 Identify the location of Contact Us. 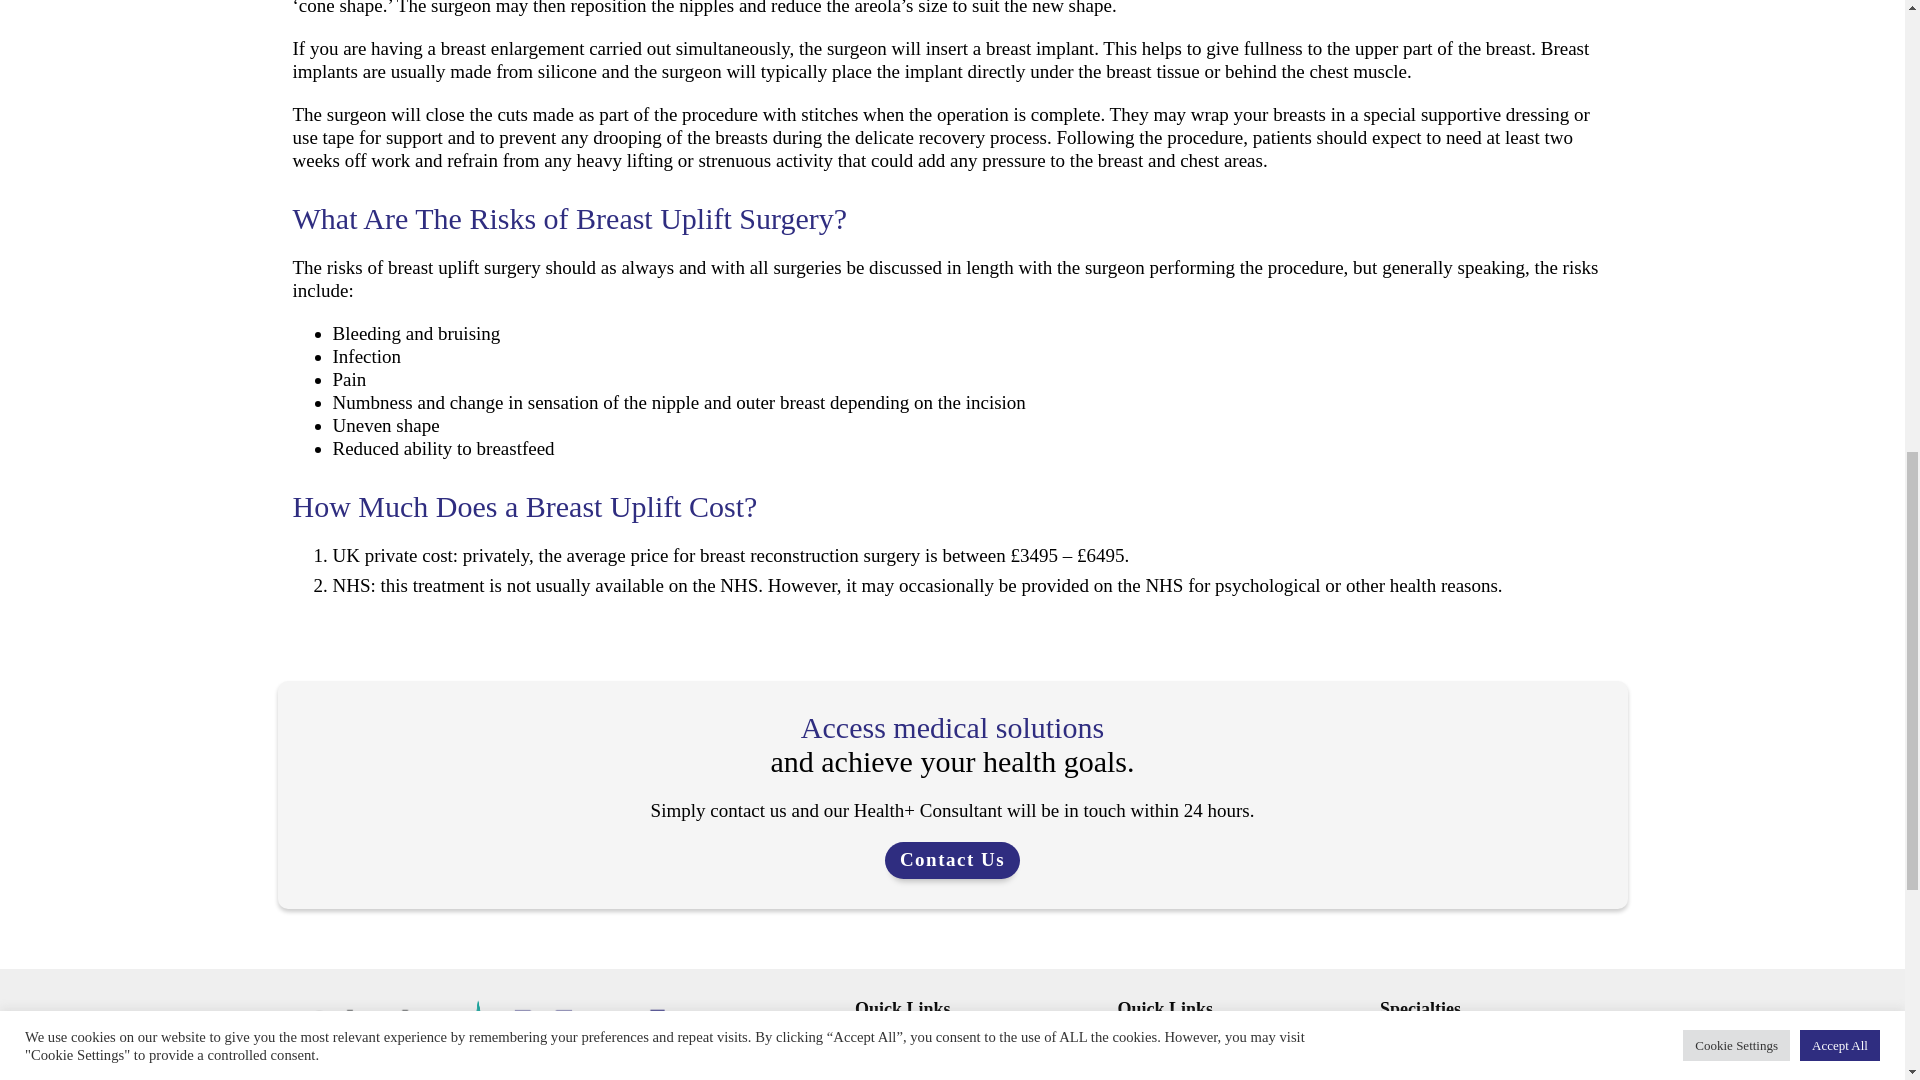
(952, 860).